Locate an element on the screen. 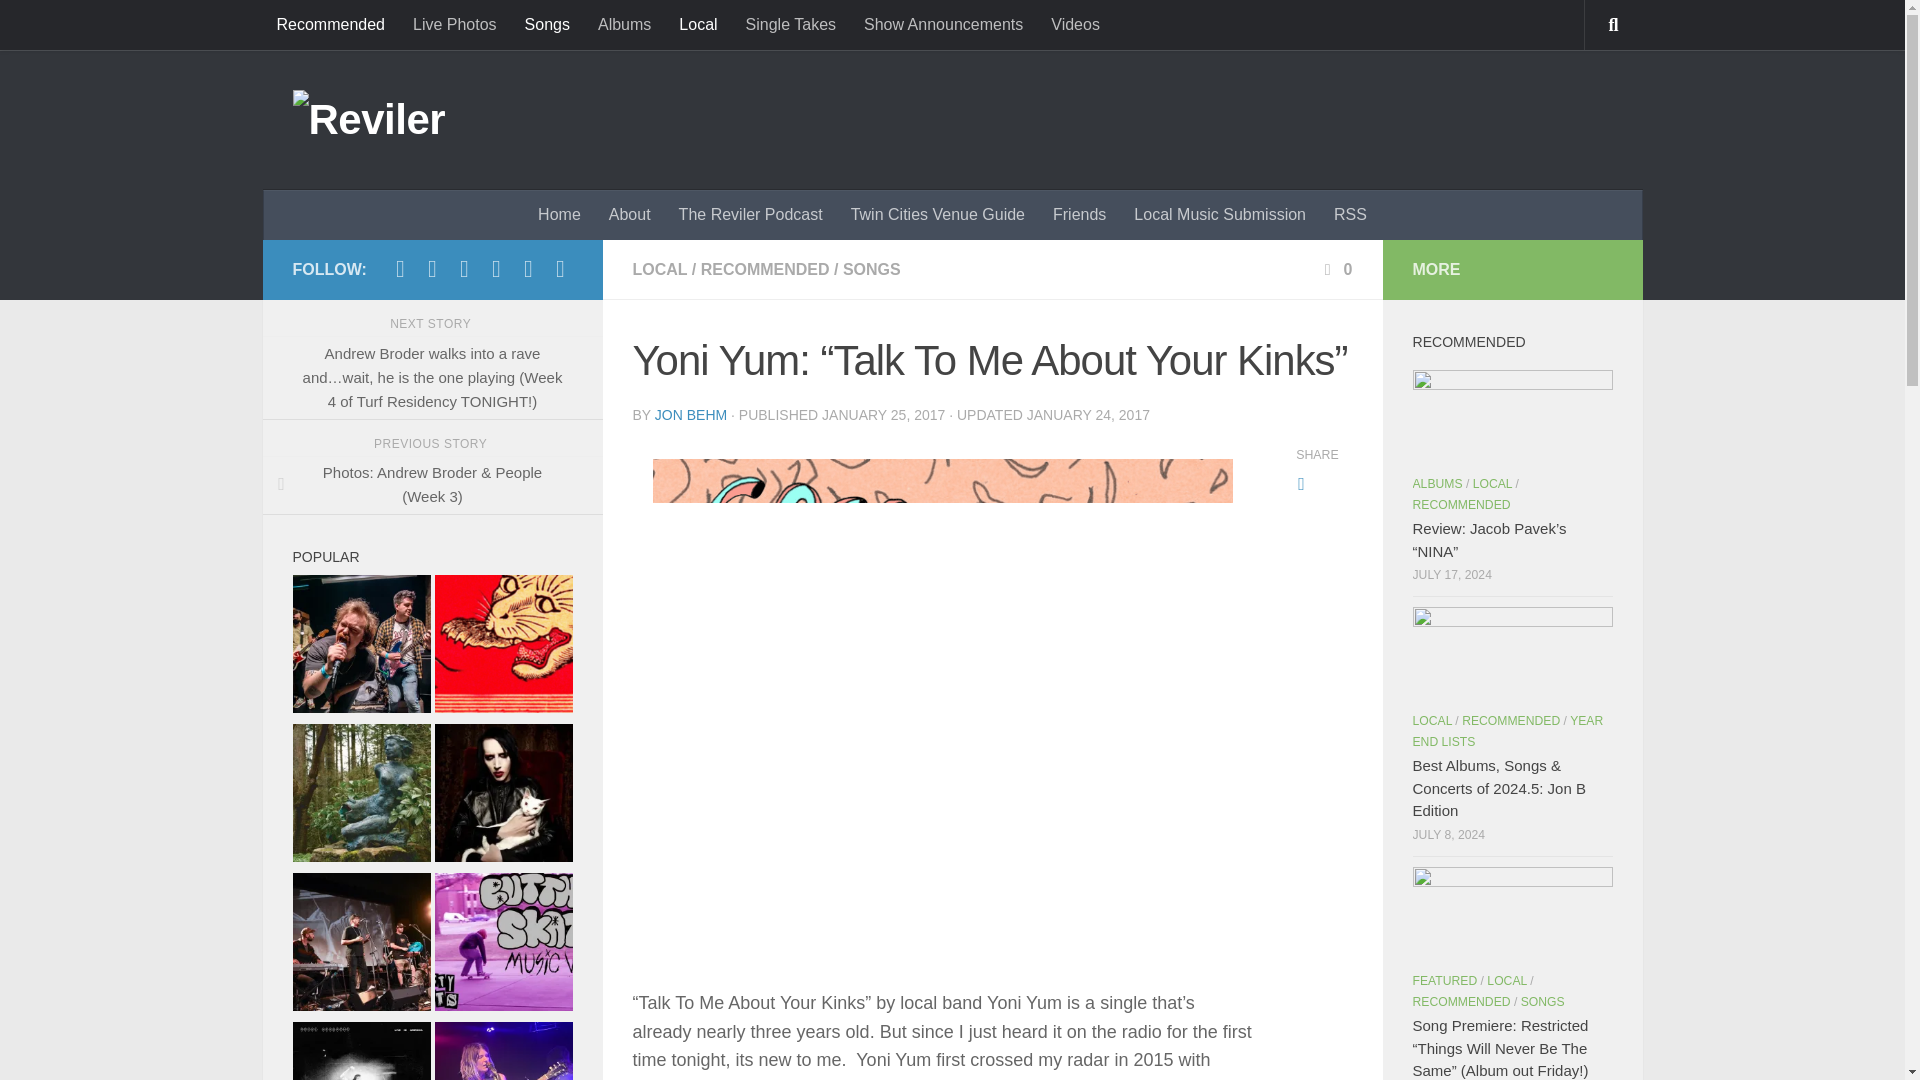  Clam Glam is located at coordinates (676, 1079).